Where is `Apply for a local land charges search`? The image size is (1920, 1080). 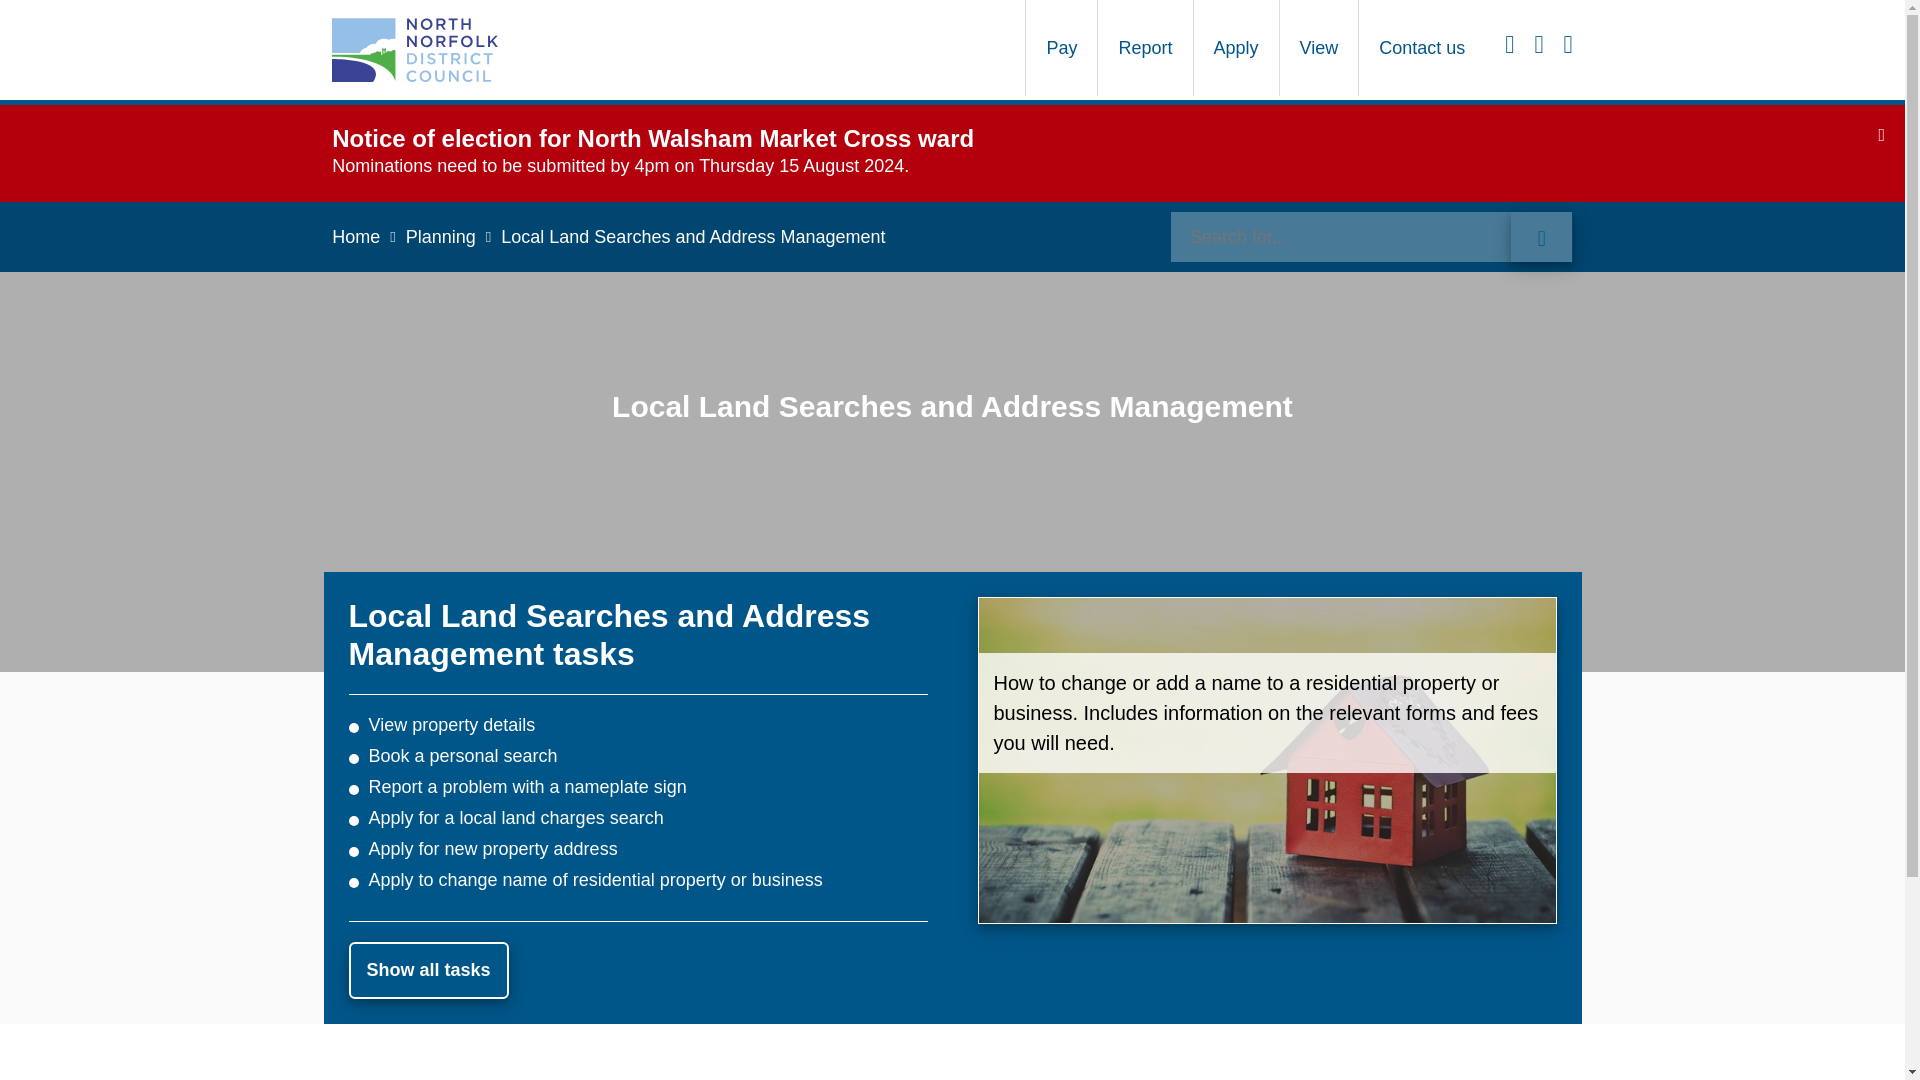 Apply for a local land charges search is located at coordinates (515, 818).